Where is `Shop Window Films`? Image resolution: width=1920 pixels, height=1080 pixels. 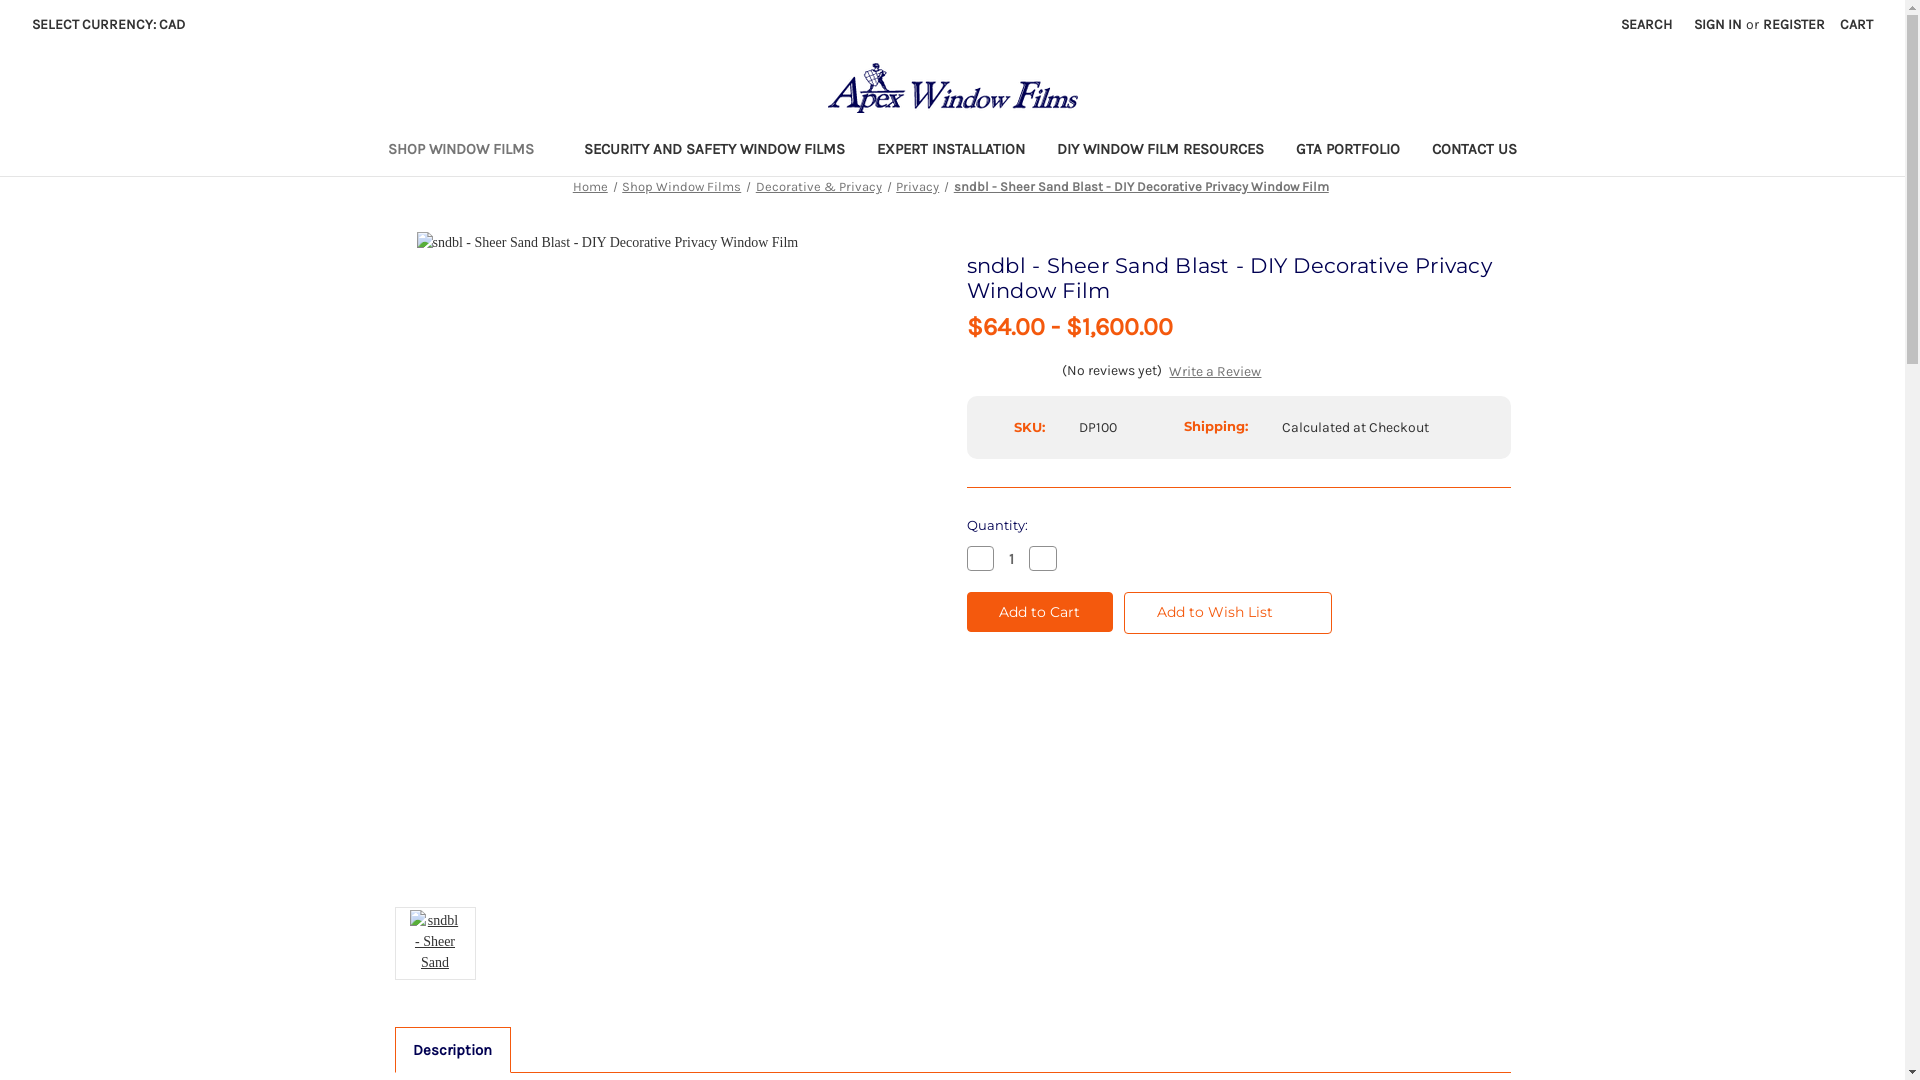 Shop Window Films is located at coordinates (682, 186).